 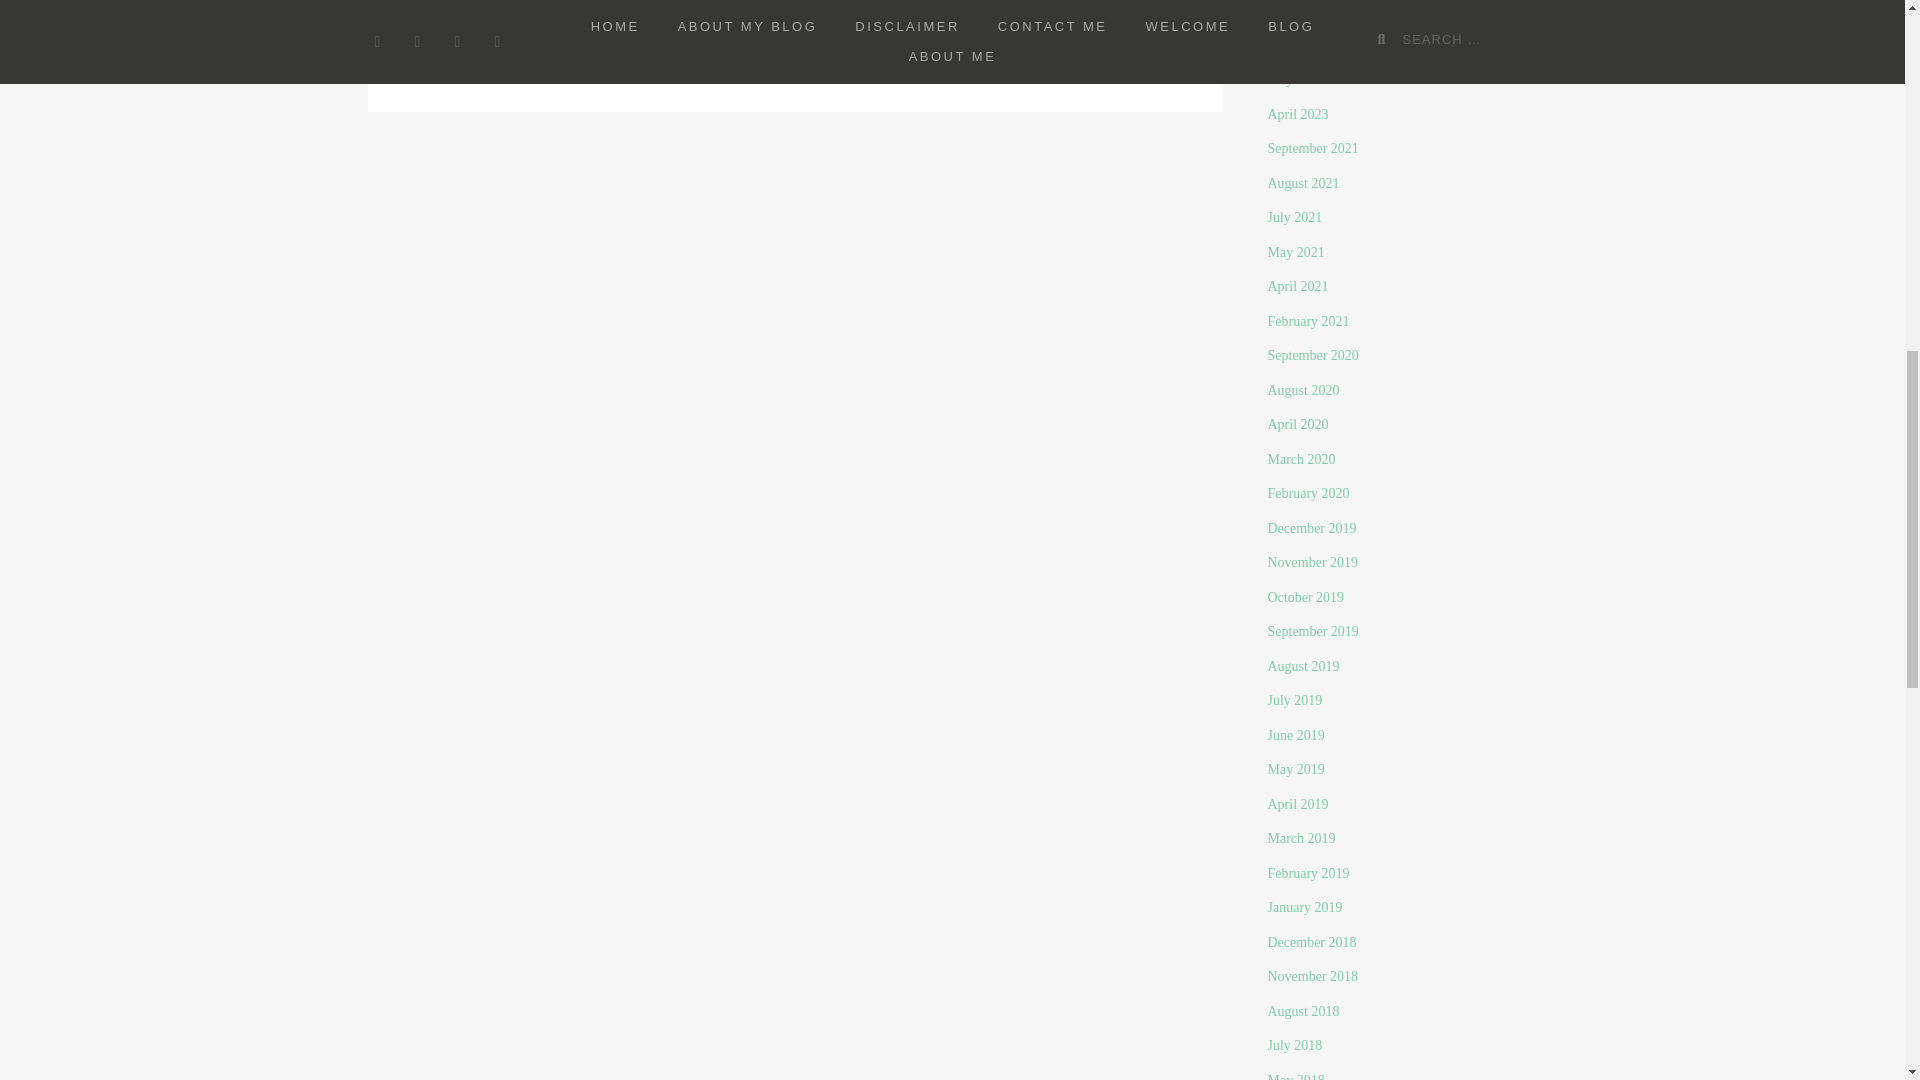 I want to click on May 2023, so click(x=1296, y=80).